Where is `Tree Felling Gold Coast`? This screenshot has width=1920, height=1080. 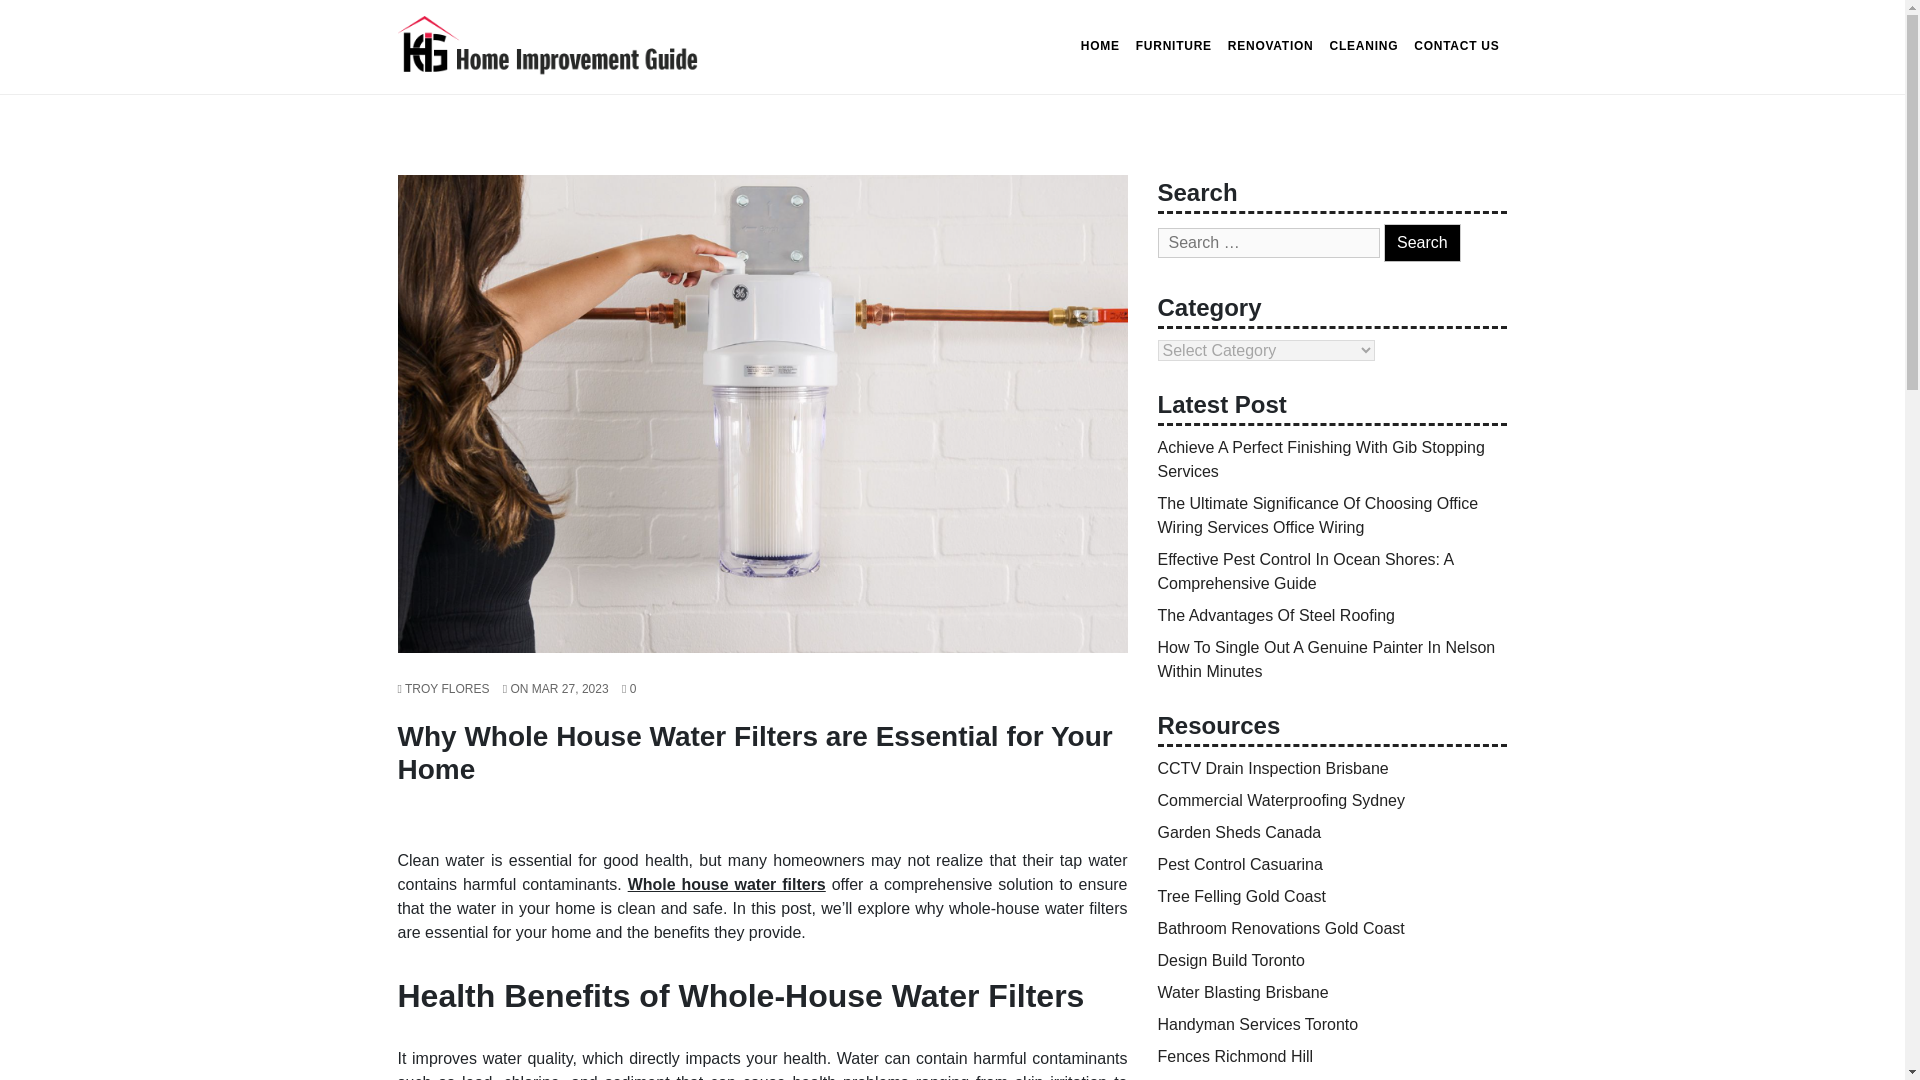 Tree Felling Gold Coast is located at coordinates (1242, 896).